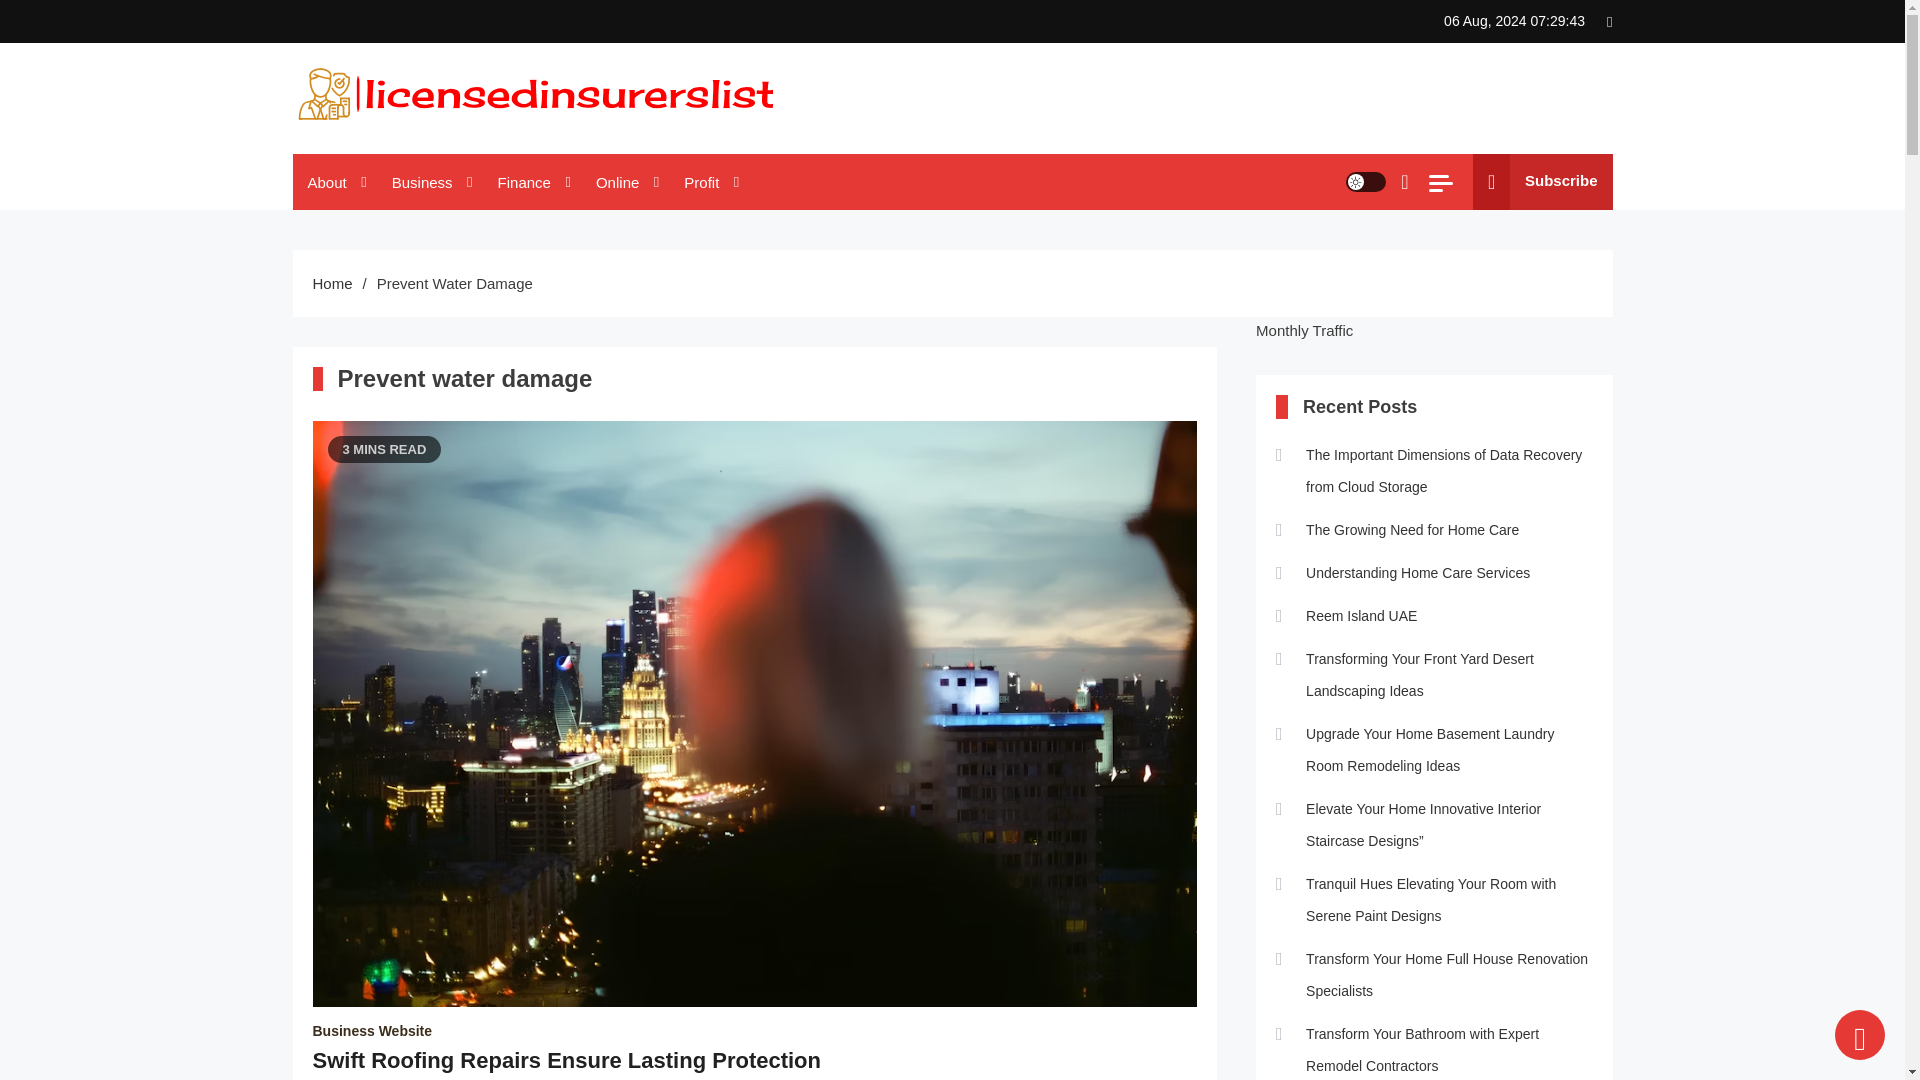 This screenshot has width=1920, height=1080. What do you see at coordinates (430, 182) in the screenshot?
I see `Business` at bounding box center [430, 182].